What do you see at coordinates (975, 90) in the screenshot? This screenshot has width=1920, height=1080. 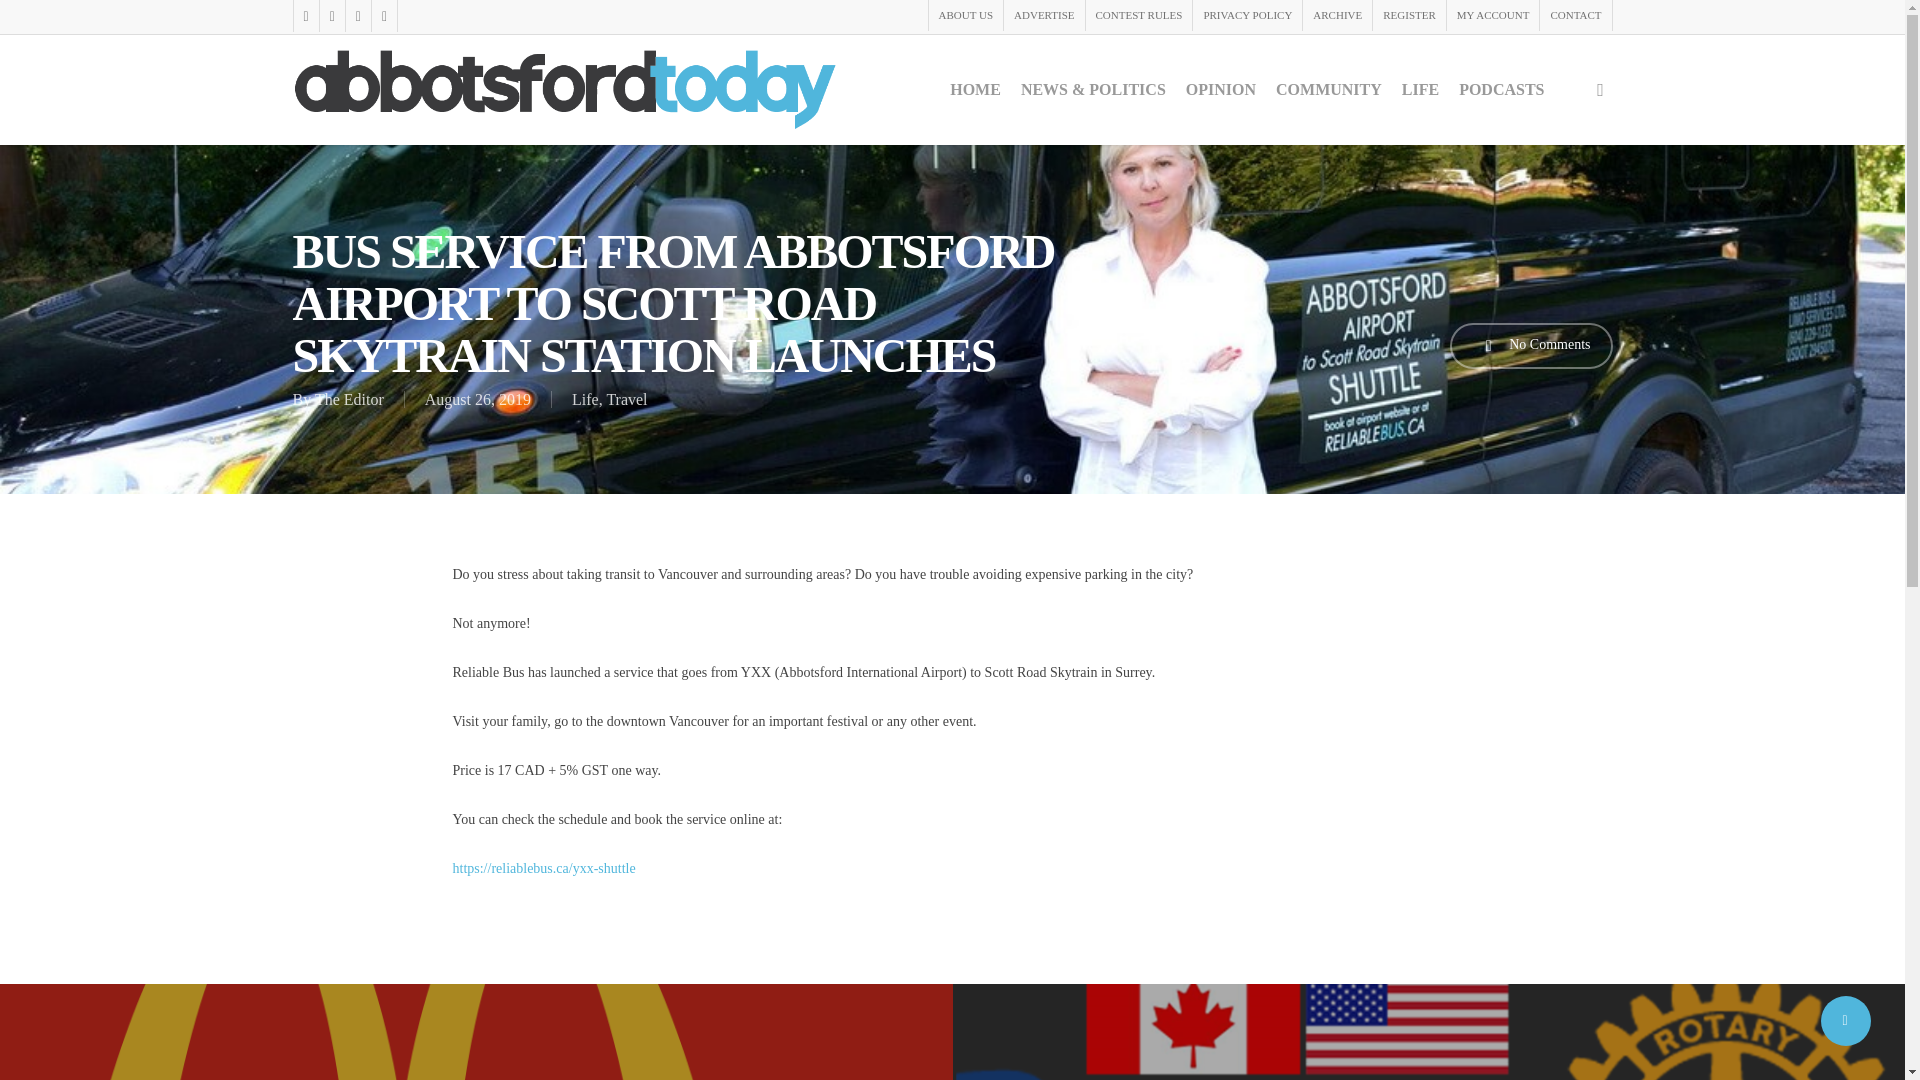 I see `HOME` at bounding box center [975, 90].